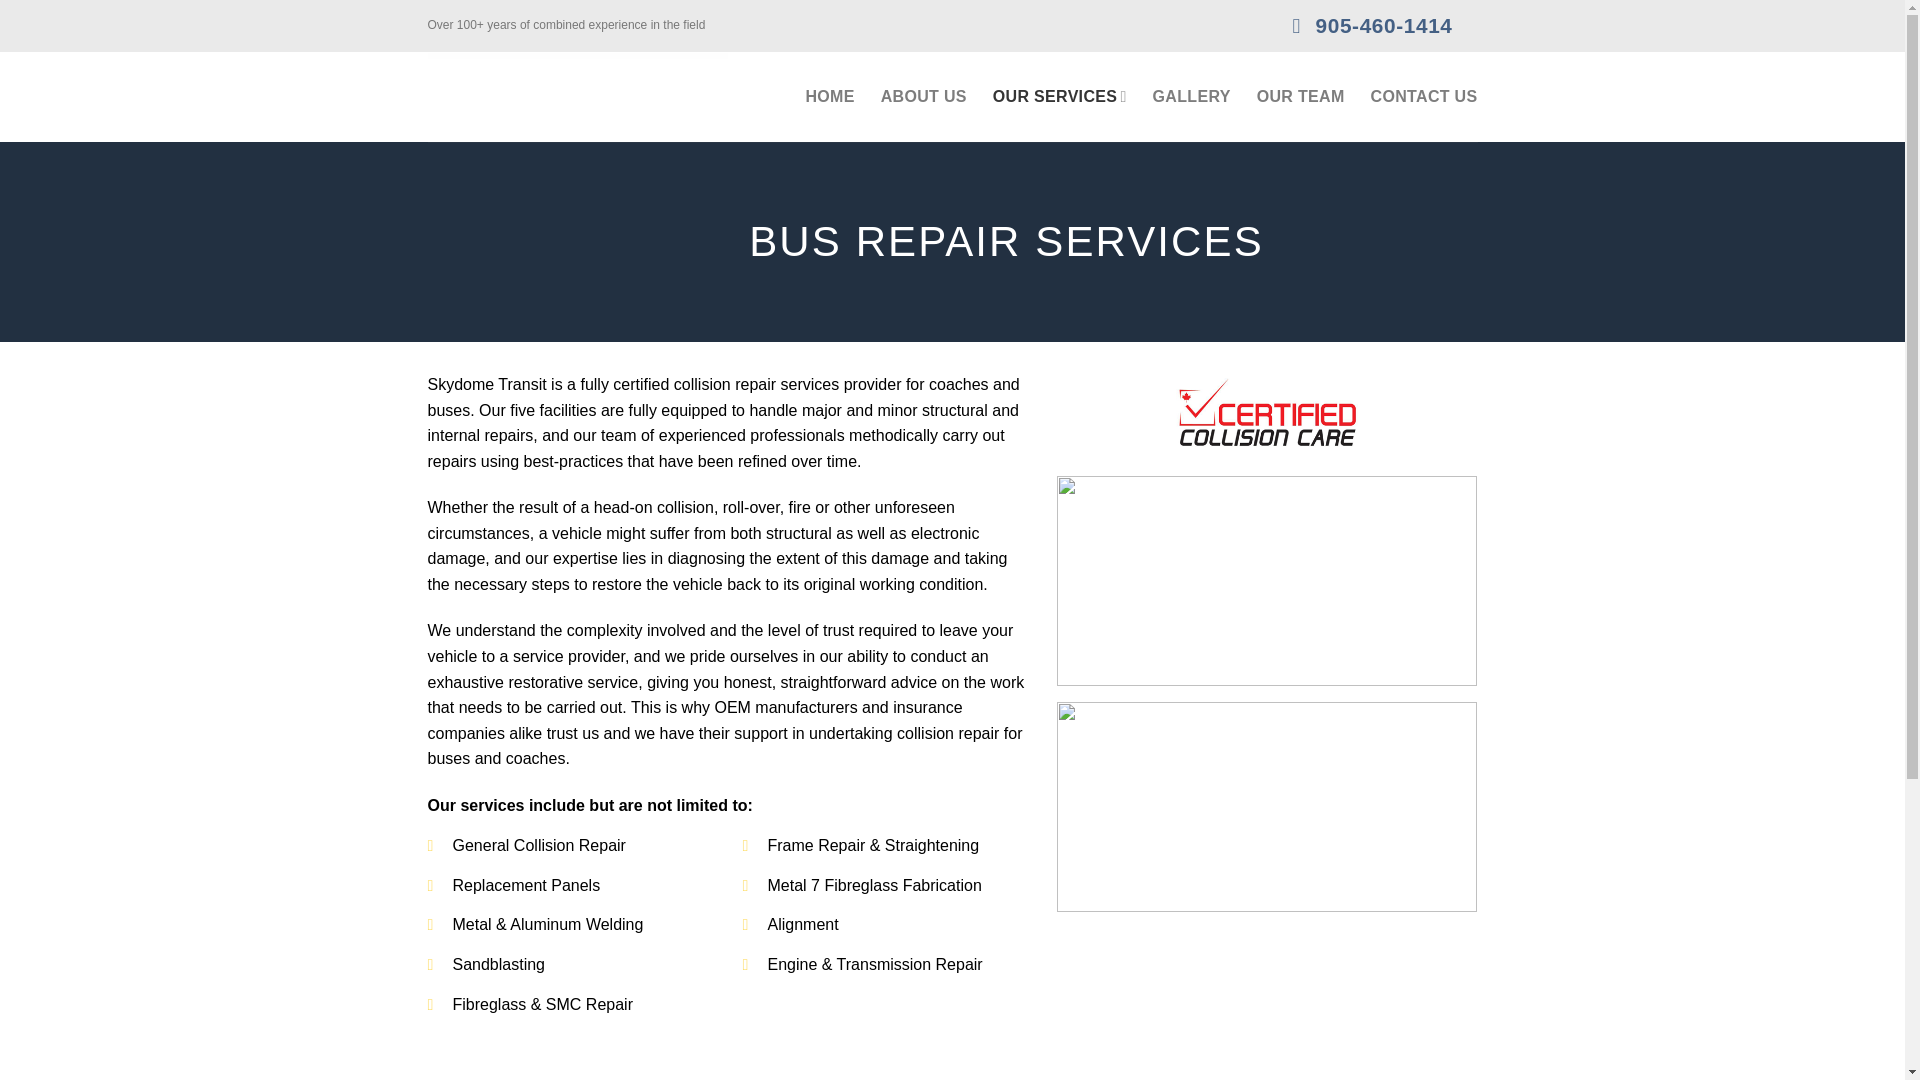 The image size is (1920, 1080). Describe the element at coordinates (924, 96) in the screenshot. I see `ABOUT US` at that location.